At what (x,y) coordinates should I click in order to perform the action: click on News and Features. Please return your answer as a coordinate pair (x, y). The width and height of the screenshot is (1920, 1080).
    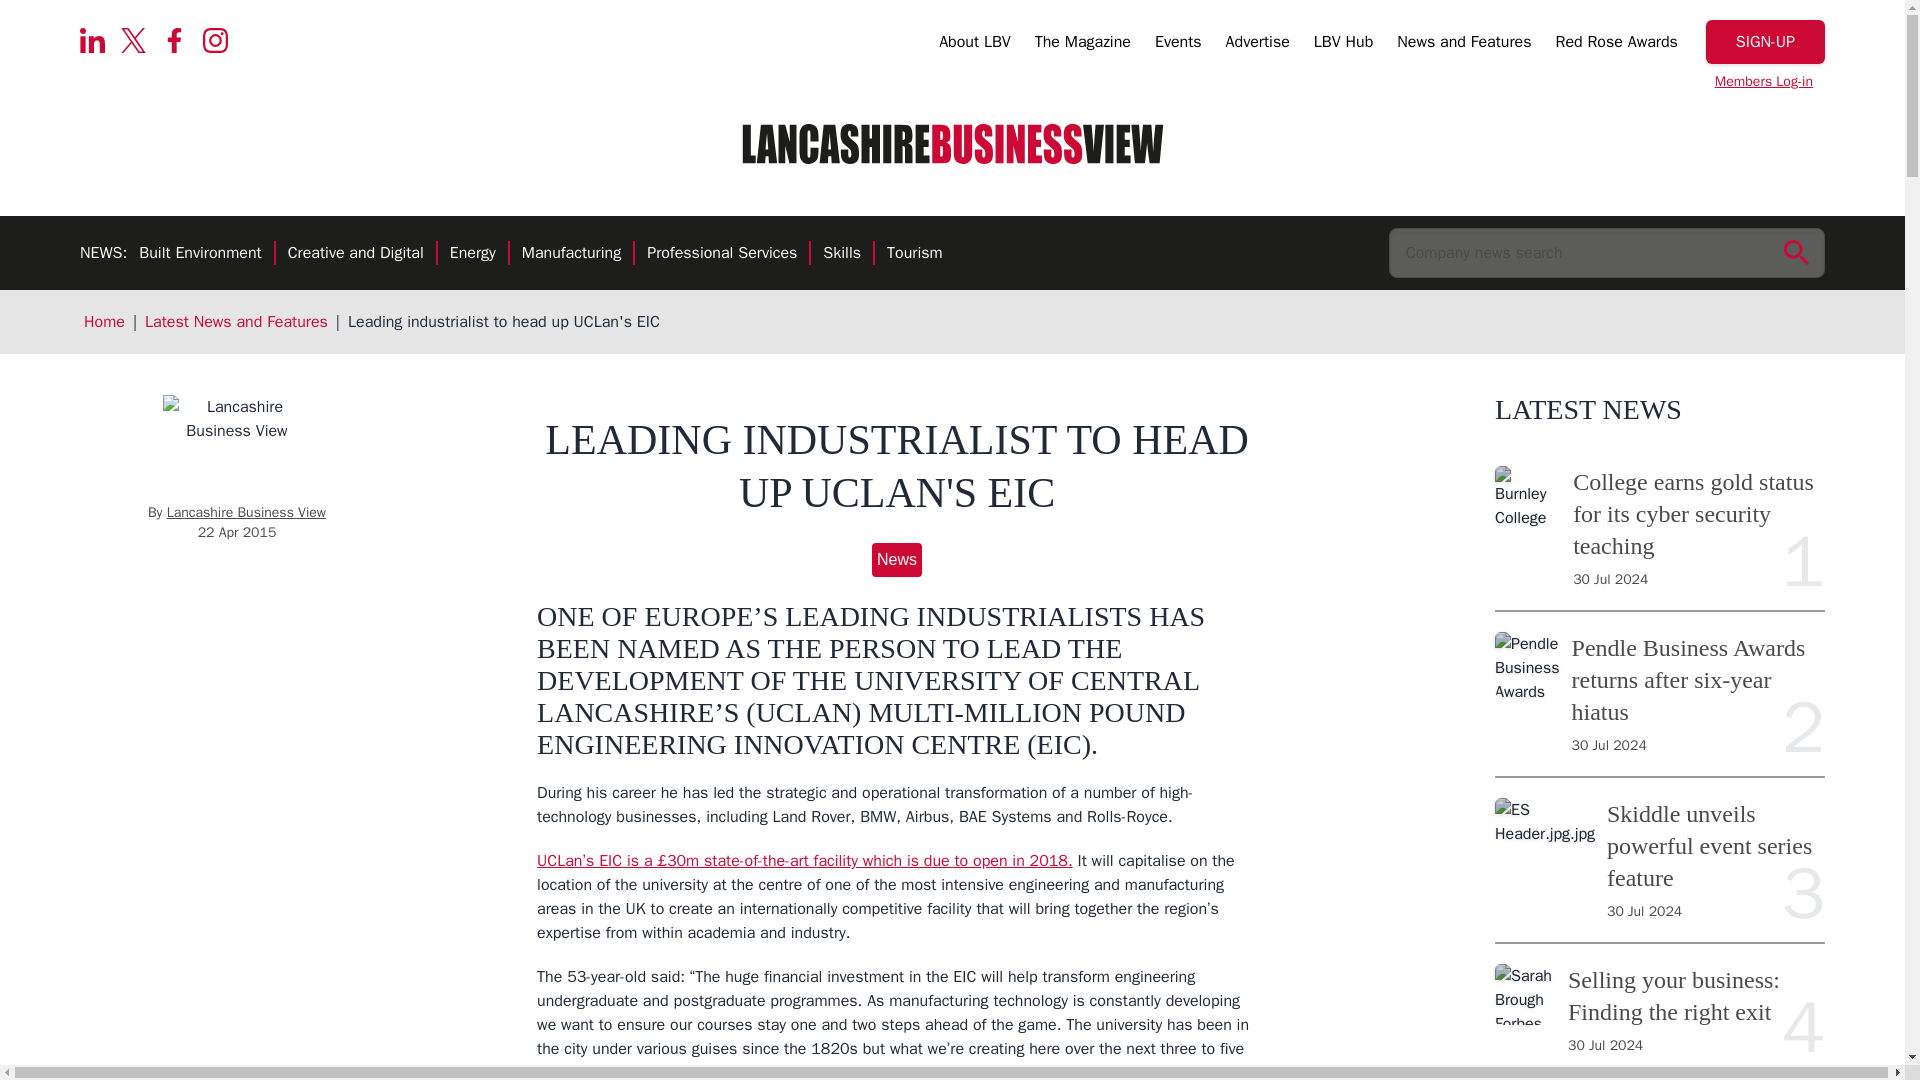
    Looking at the image, I should click on (1464, 45).